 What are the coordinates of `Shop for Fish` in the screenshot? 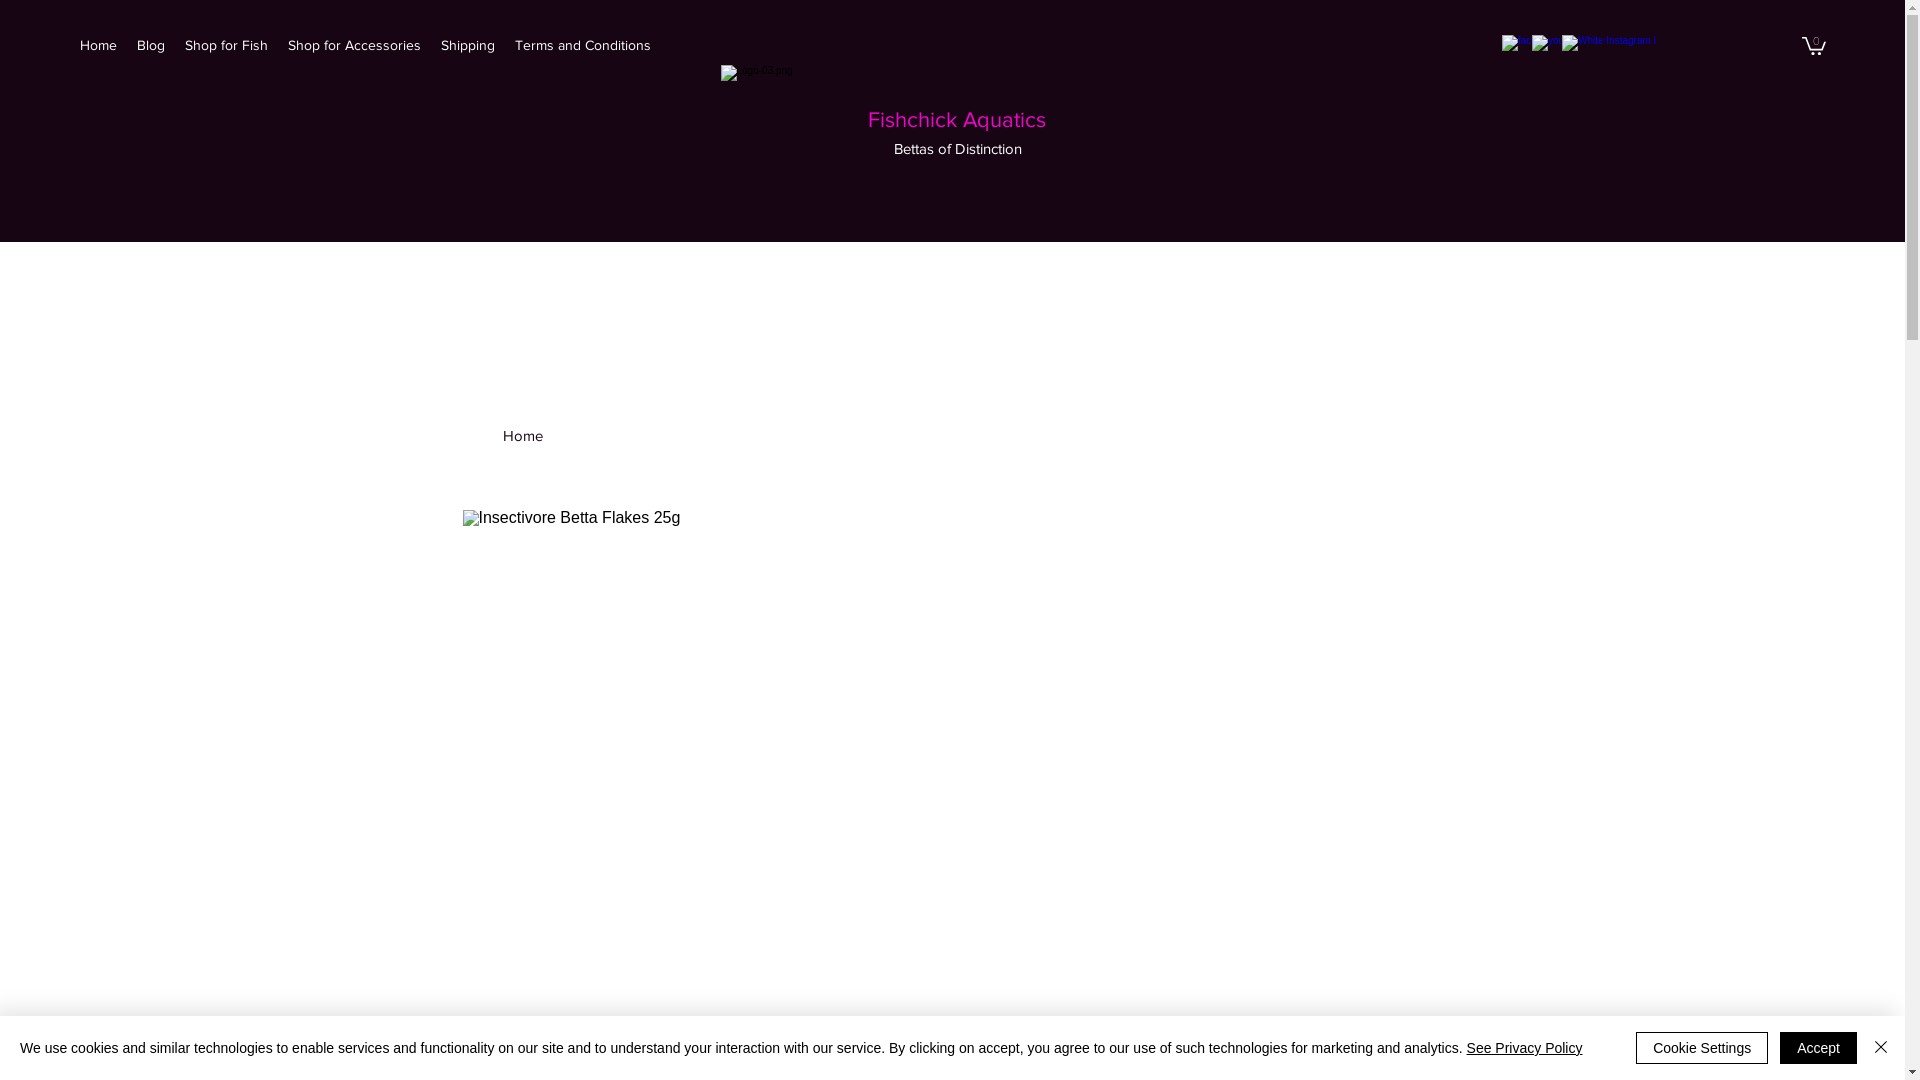 It's located at (226, 45).